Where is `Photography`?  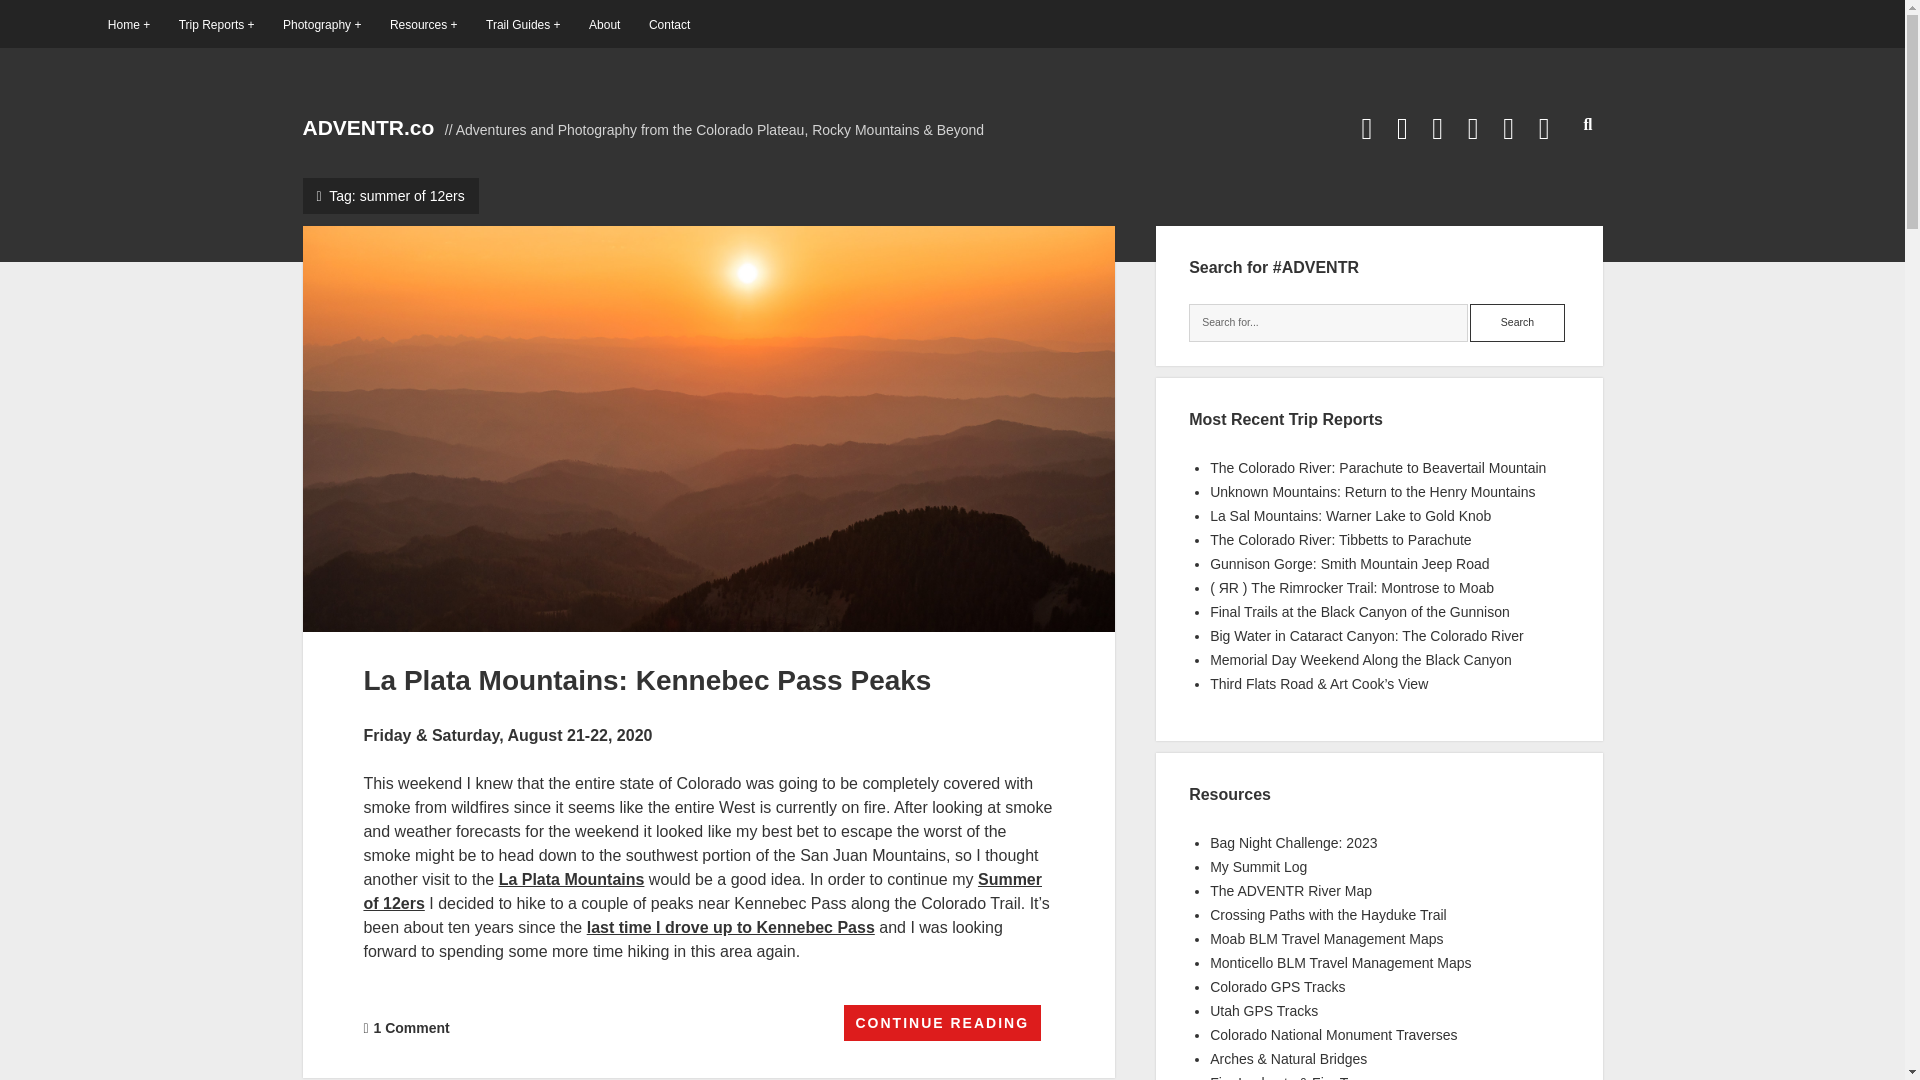
Photography is located at coordinates (321, 24).